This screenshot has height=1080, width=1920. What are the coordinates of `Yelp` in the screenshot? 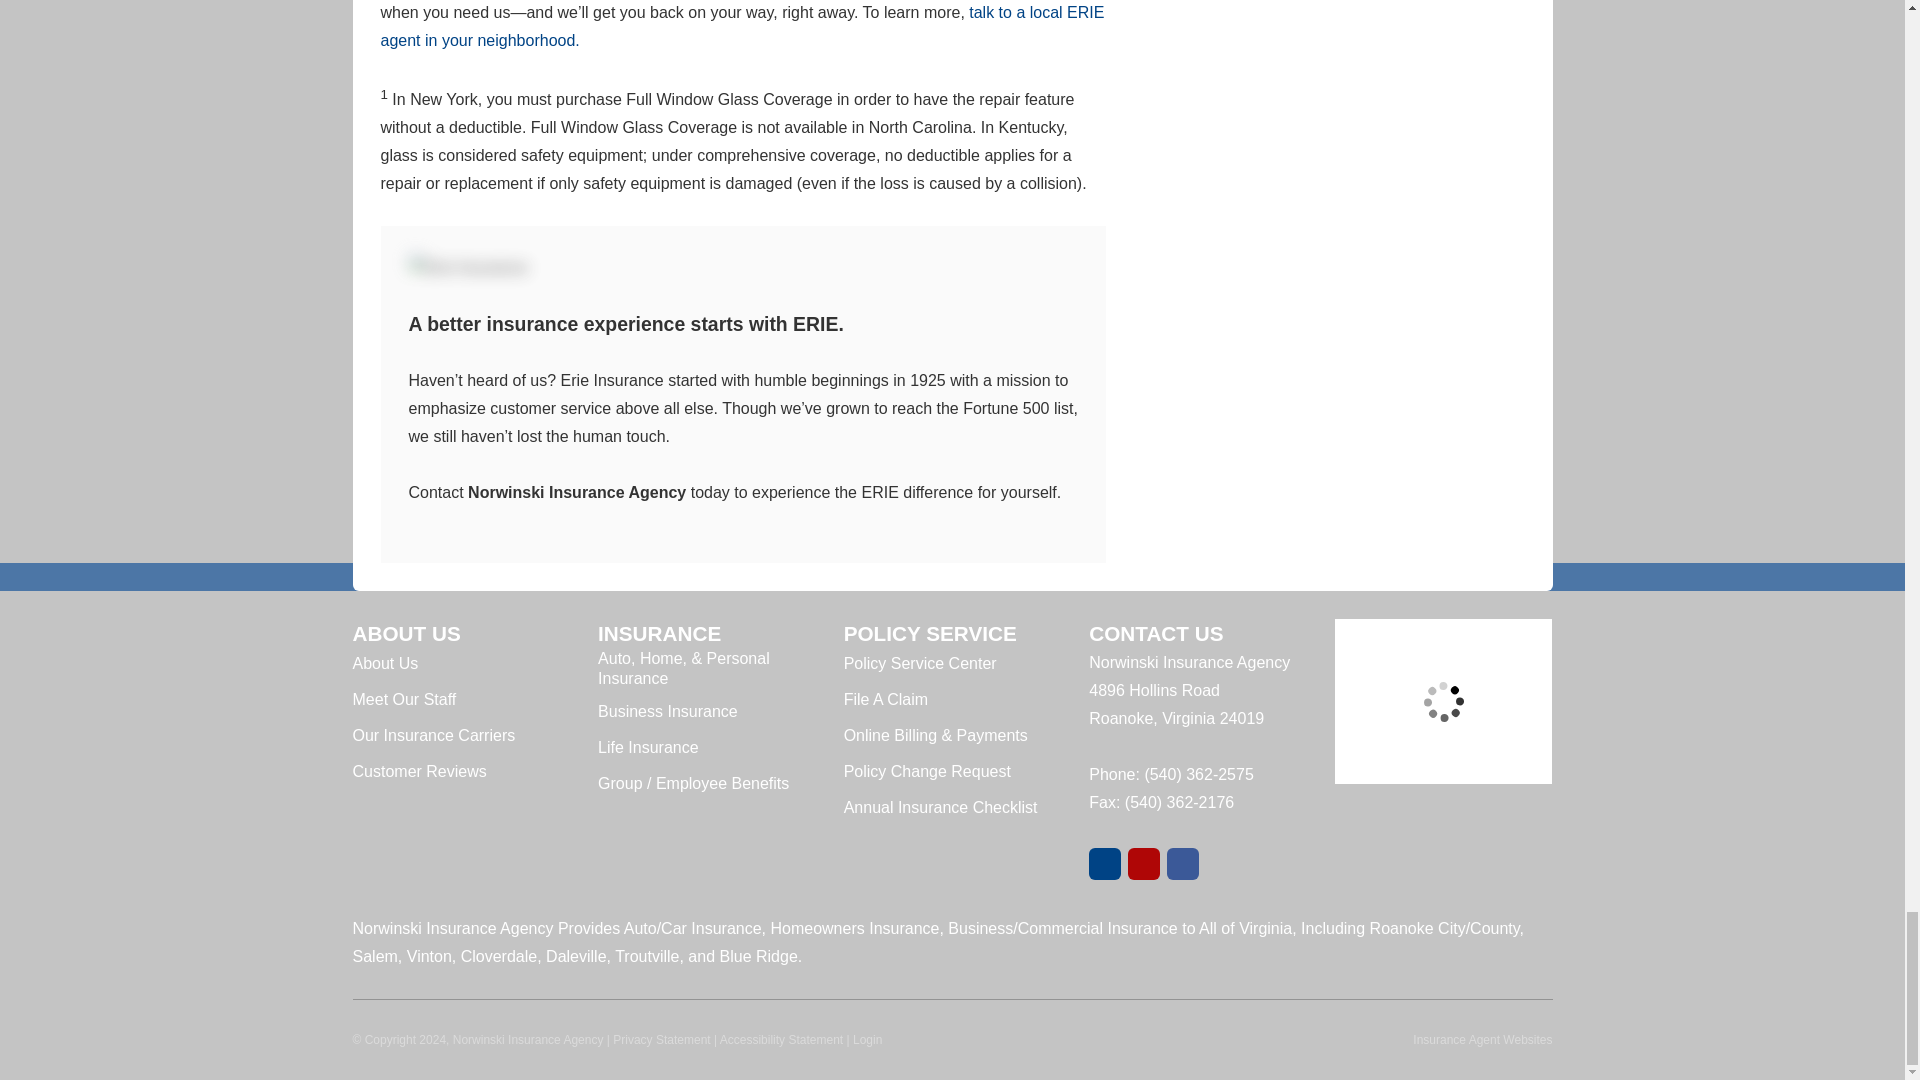 It's located at (1144, 864).